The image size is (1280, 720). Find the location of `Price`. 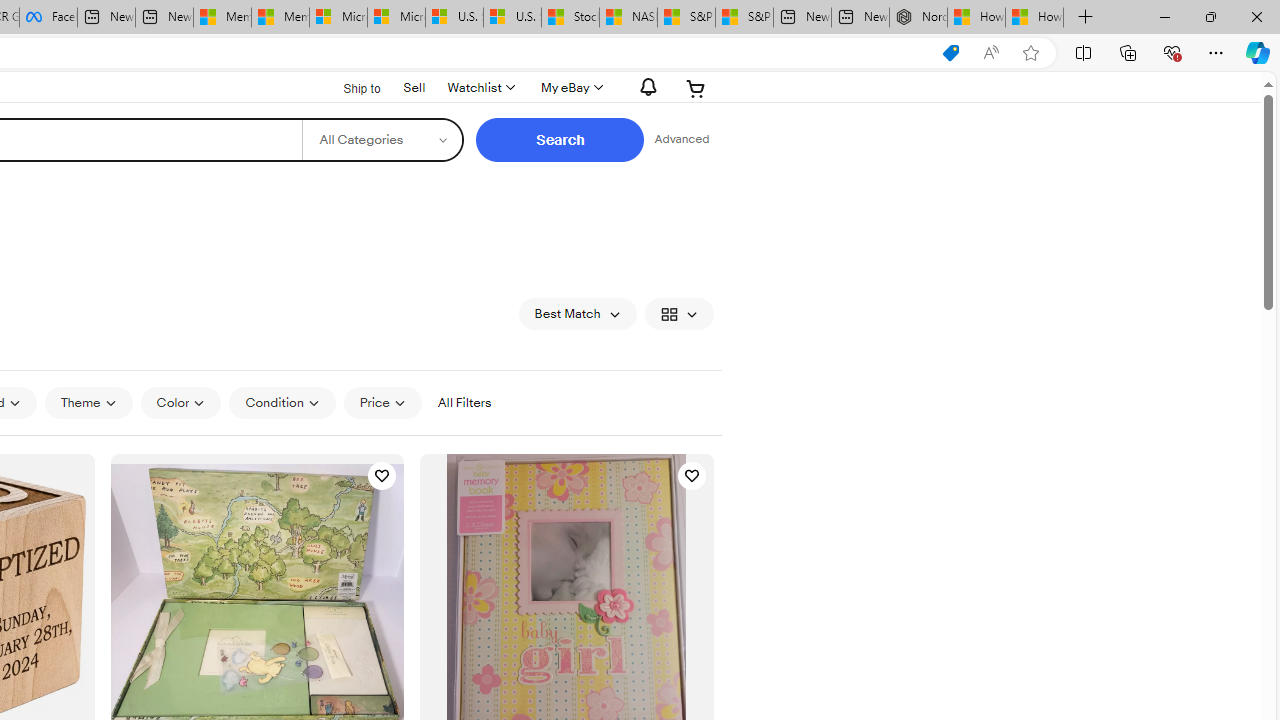

Price is located at coordinates (382, 402).